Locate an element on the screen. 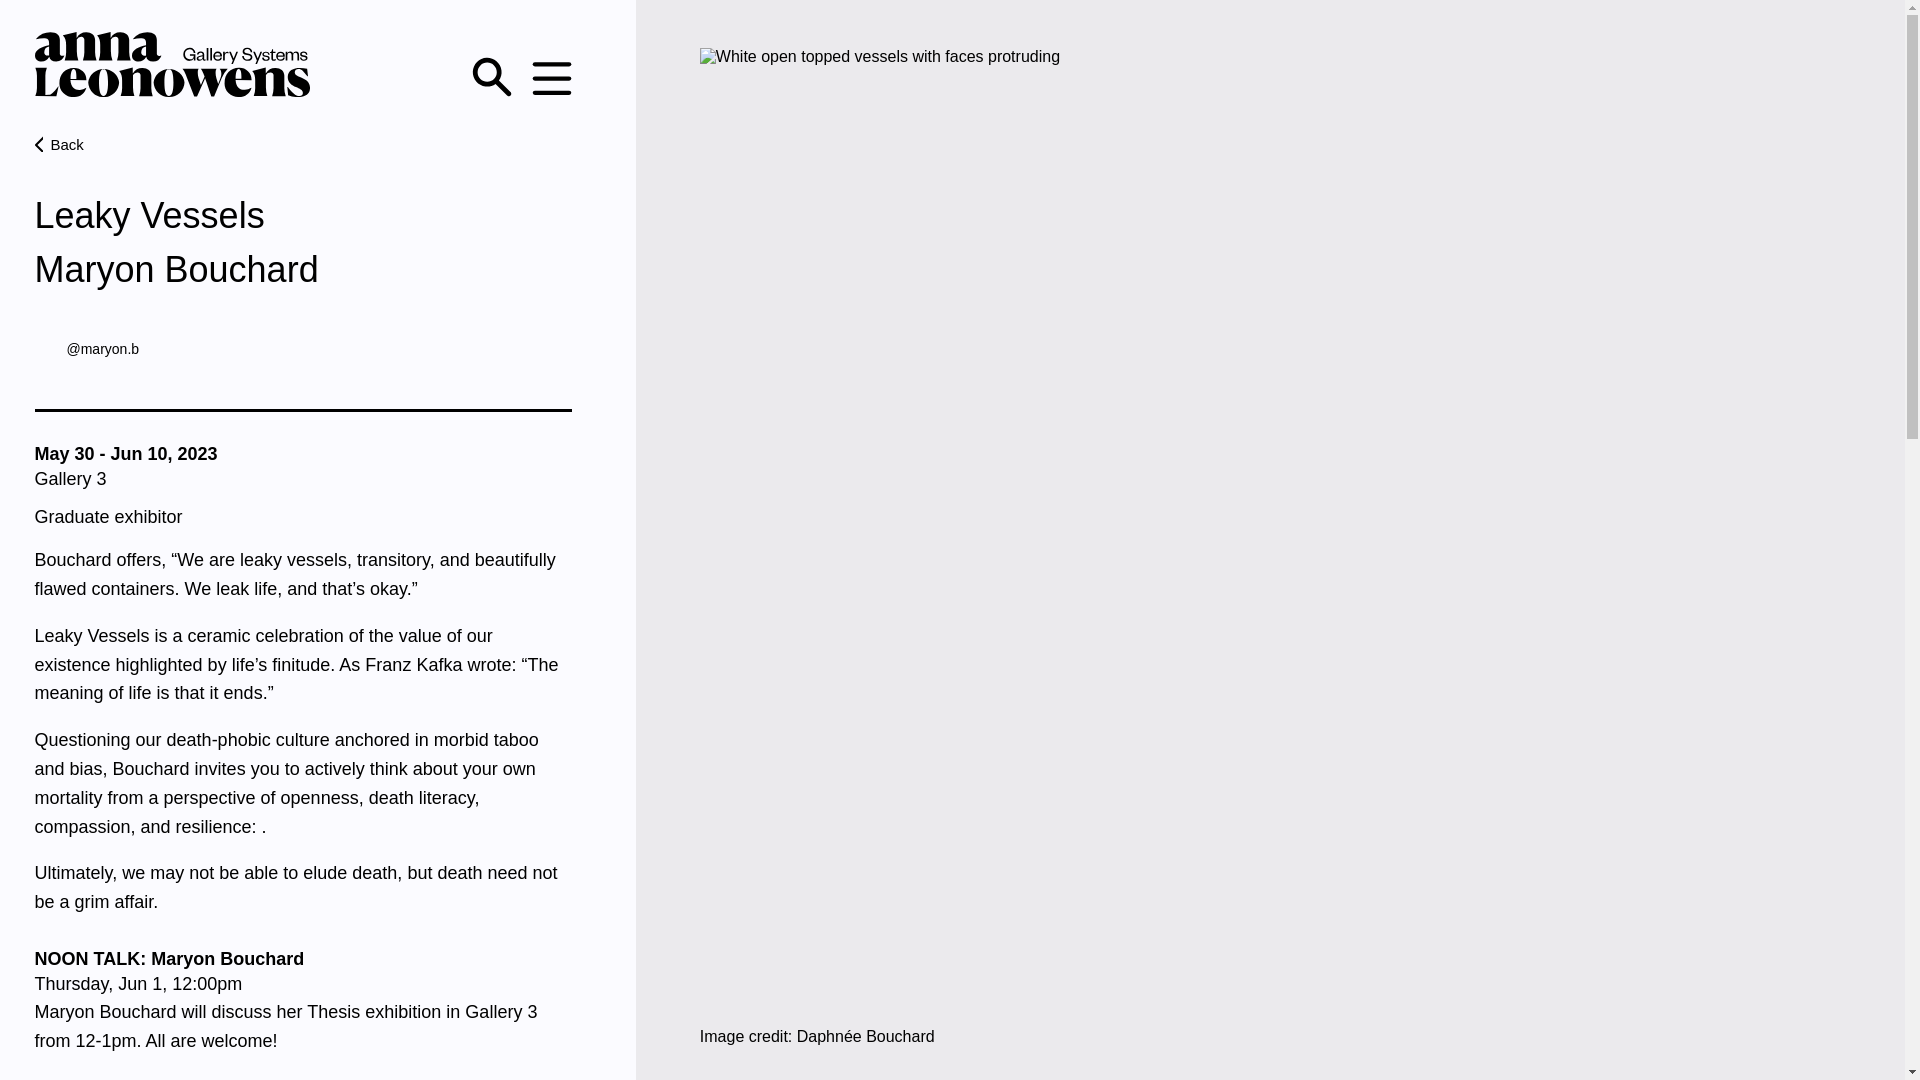 The image size is (1920, 1080). Search the site is located at coordinates (492, 79).